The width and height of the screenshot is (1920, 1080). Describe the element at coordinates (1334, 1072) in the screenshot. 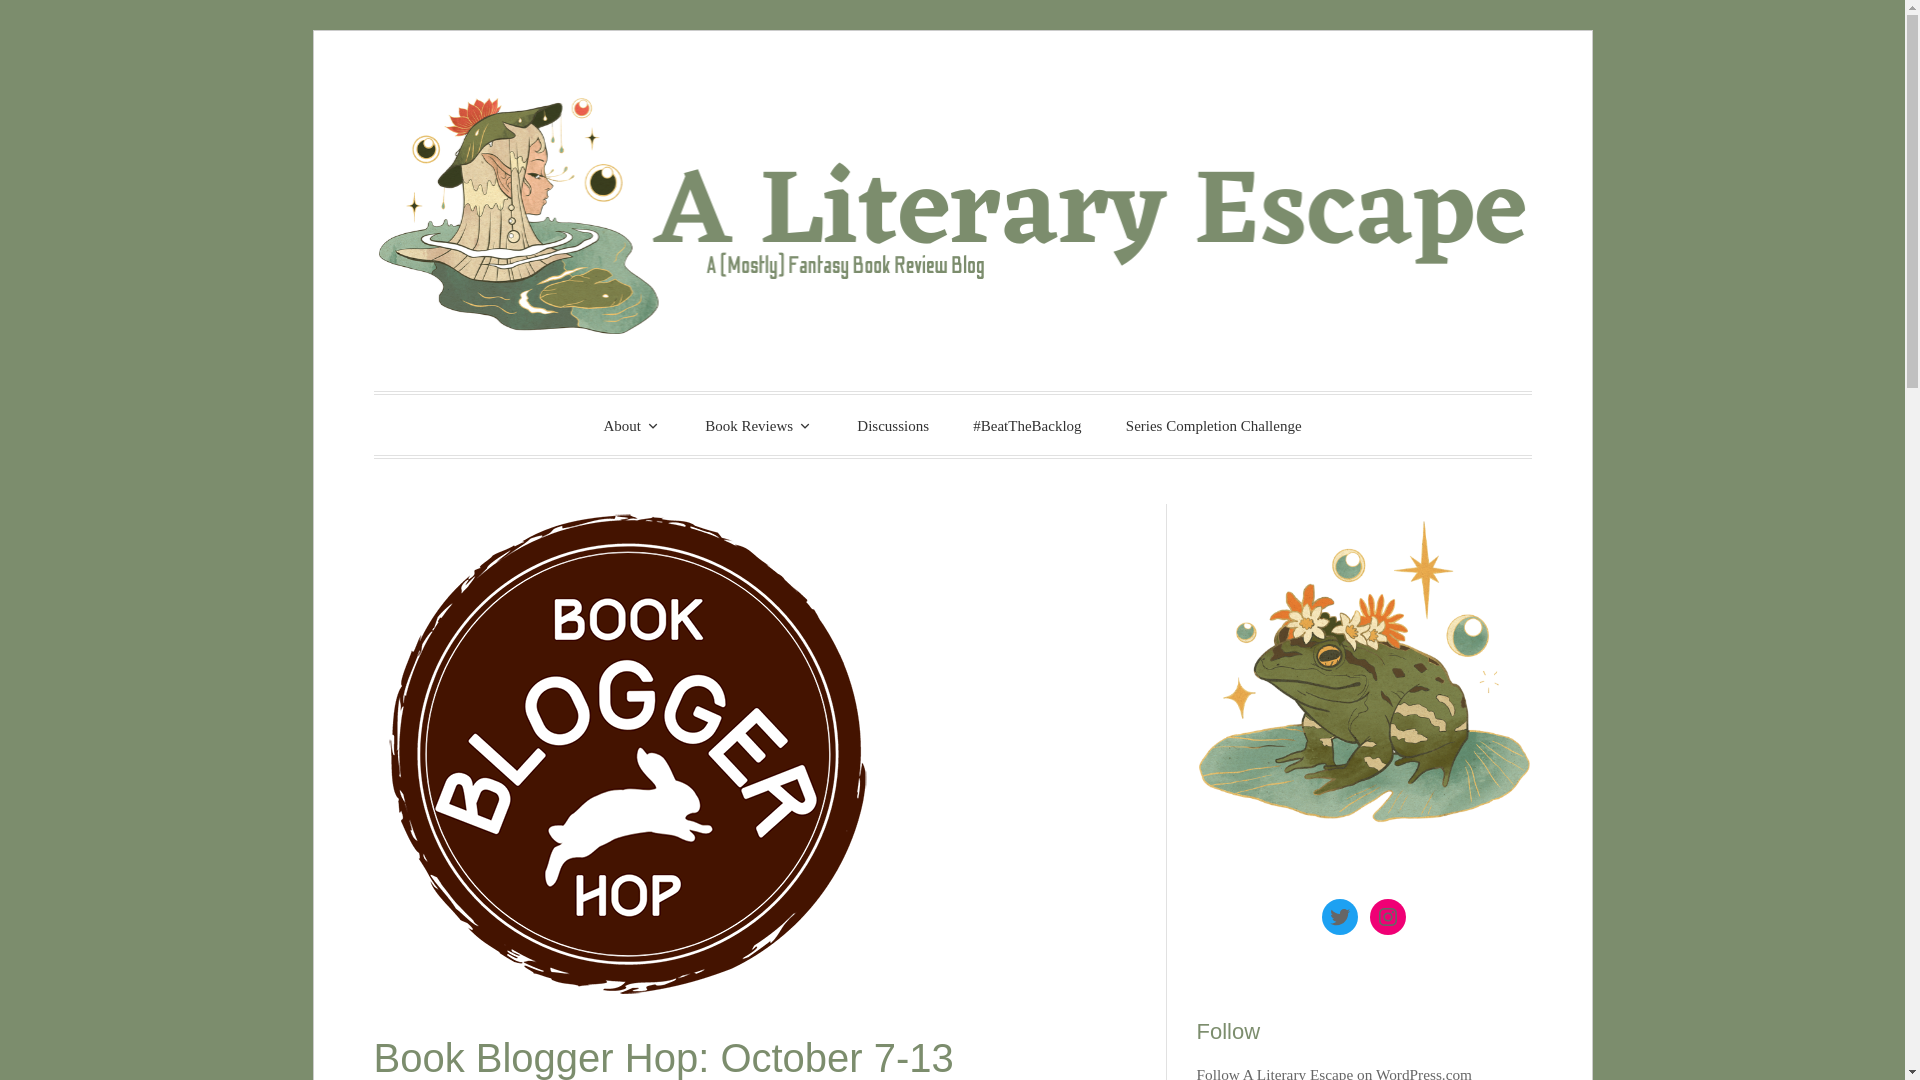

I see `Follow A Literary Escape on WordPress.com` at that location.